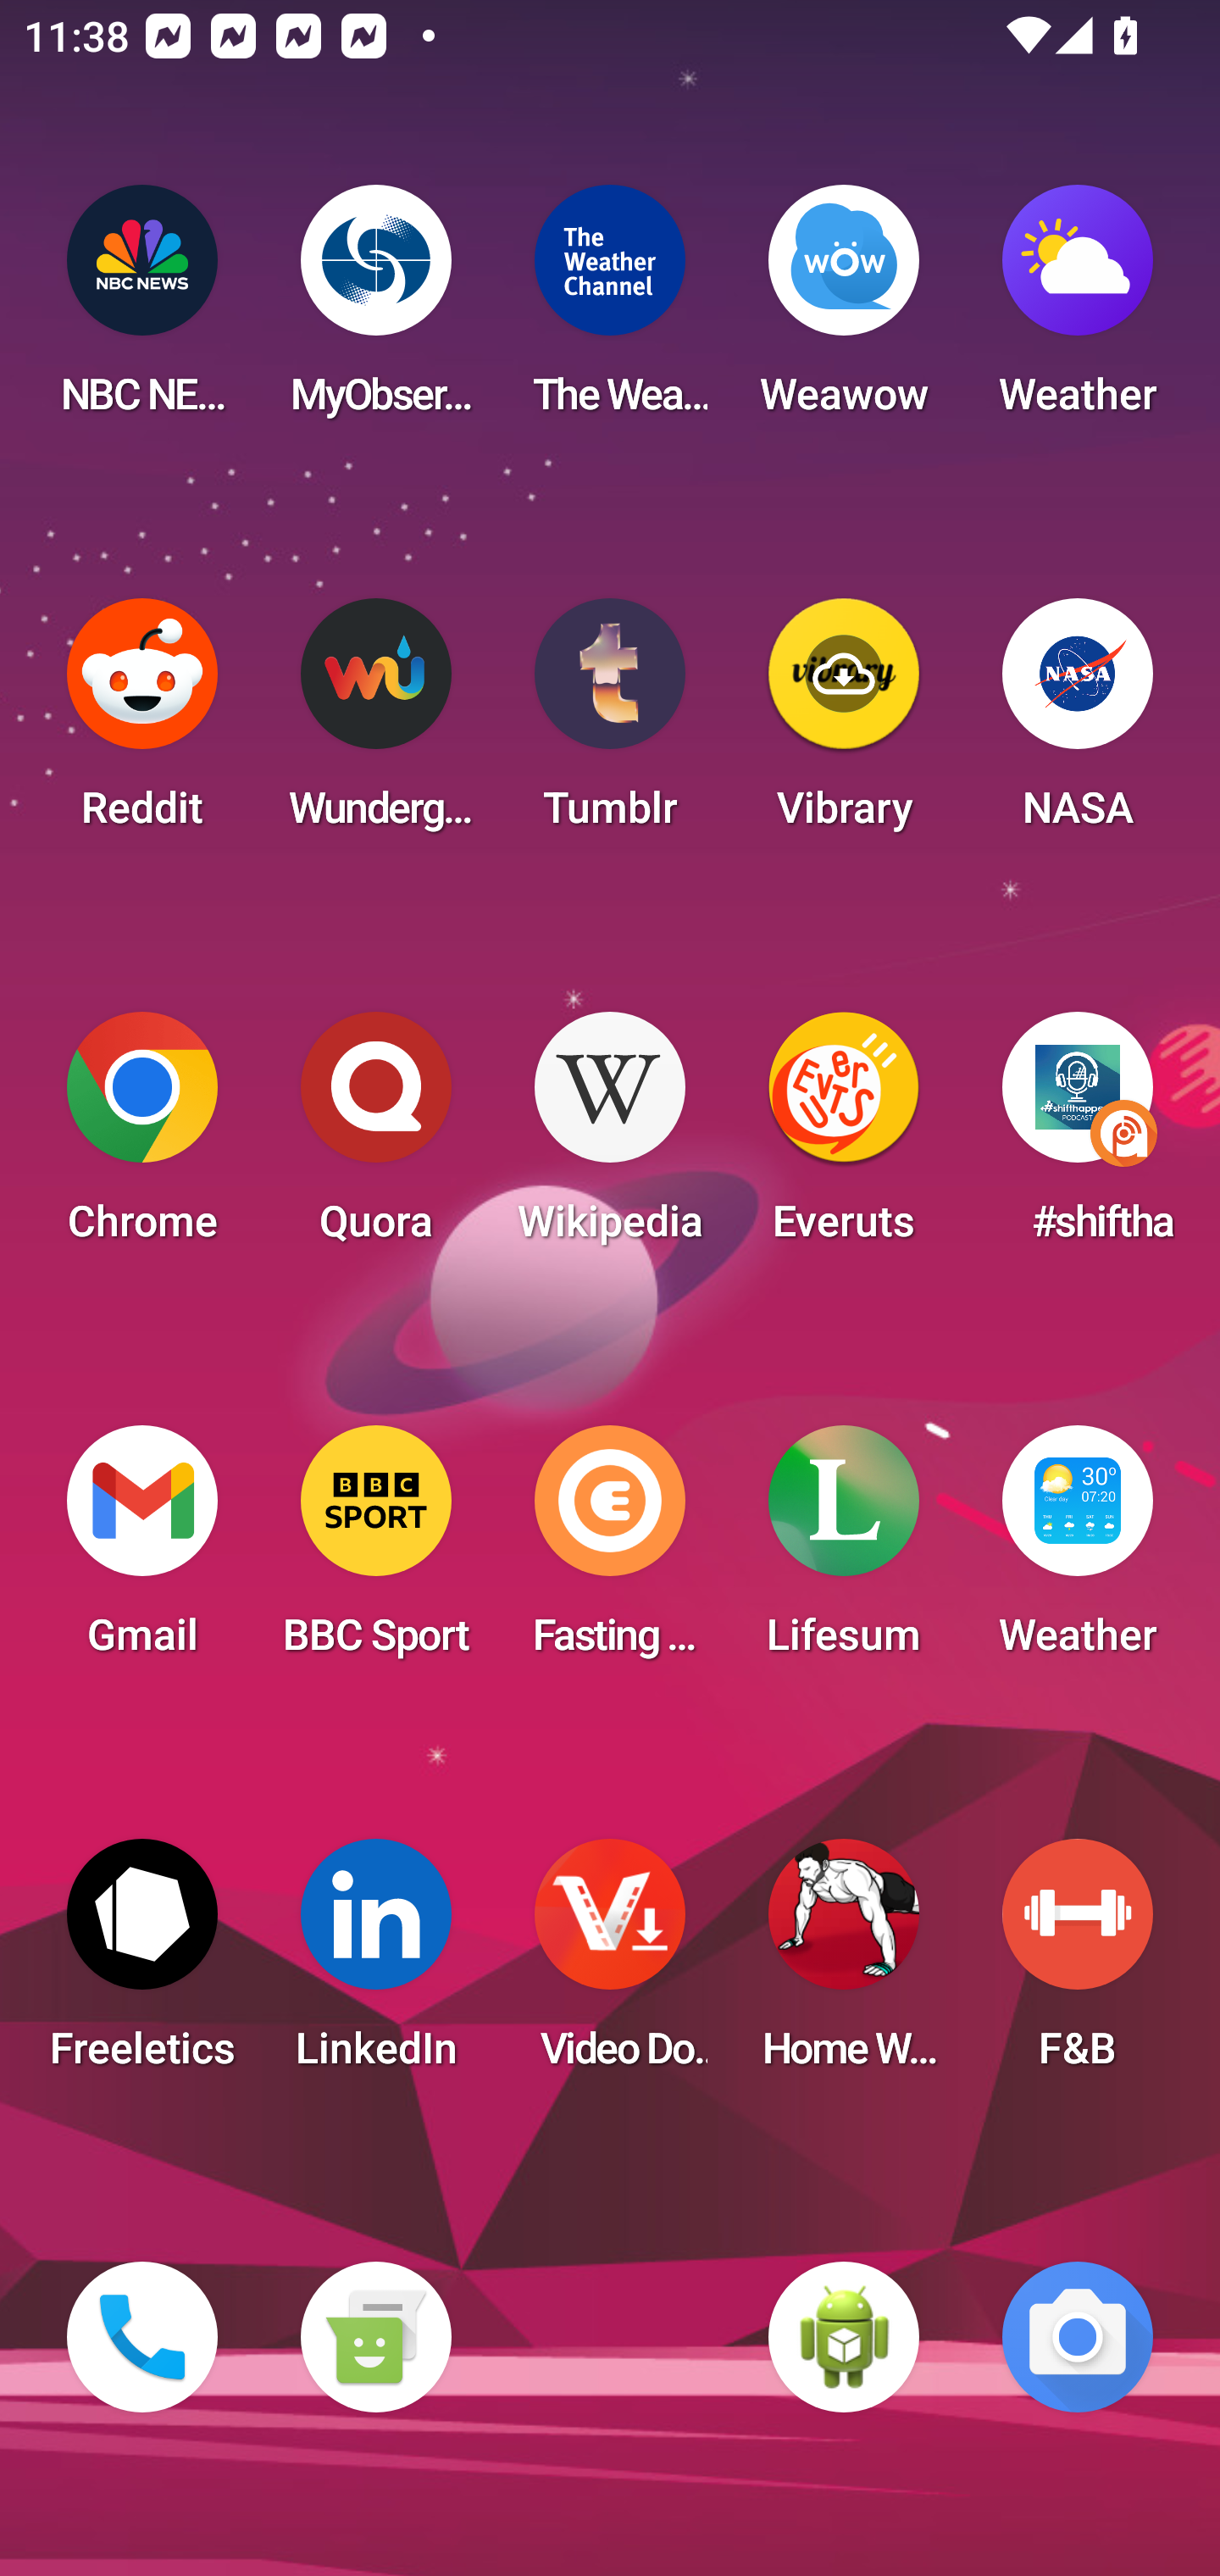  I want to click on MyObservatory, so click(375, 310).